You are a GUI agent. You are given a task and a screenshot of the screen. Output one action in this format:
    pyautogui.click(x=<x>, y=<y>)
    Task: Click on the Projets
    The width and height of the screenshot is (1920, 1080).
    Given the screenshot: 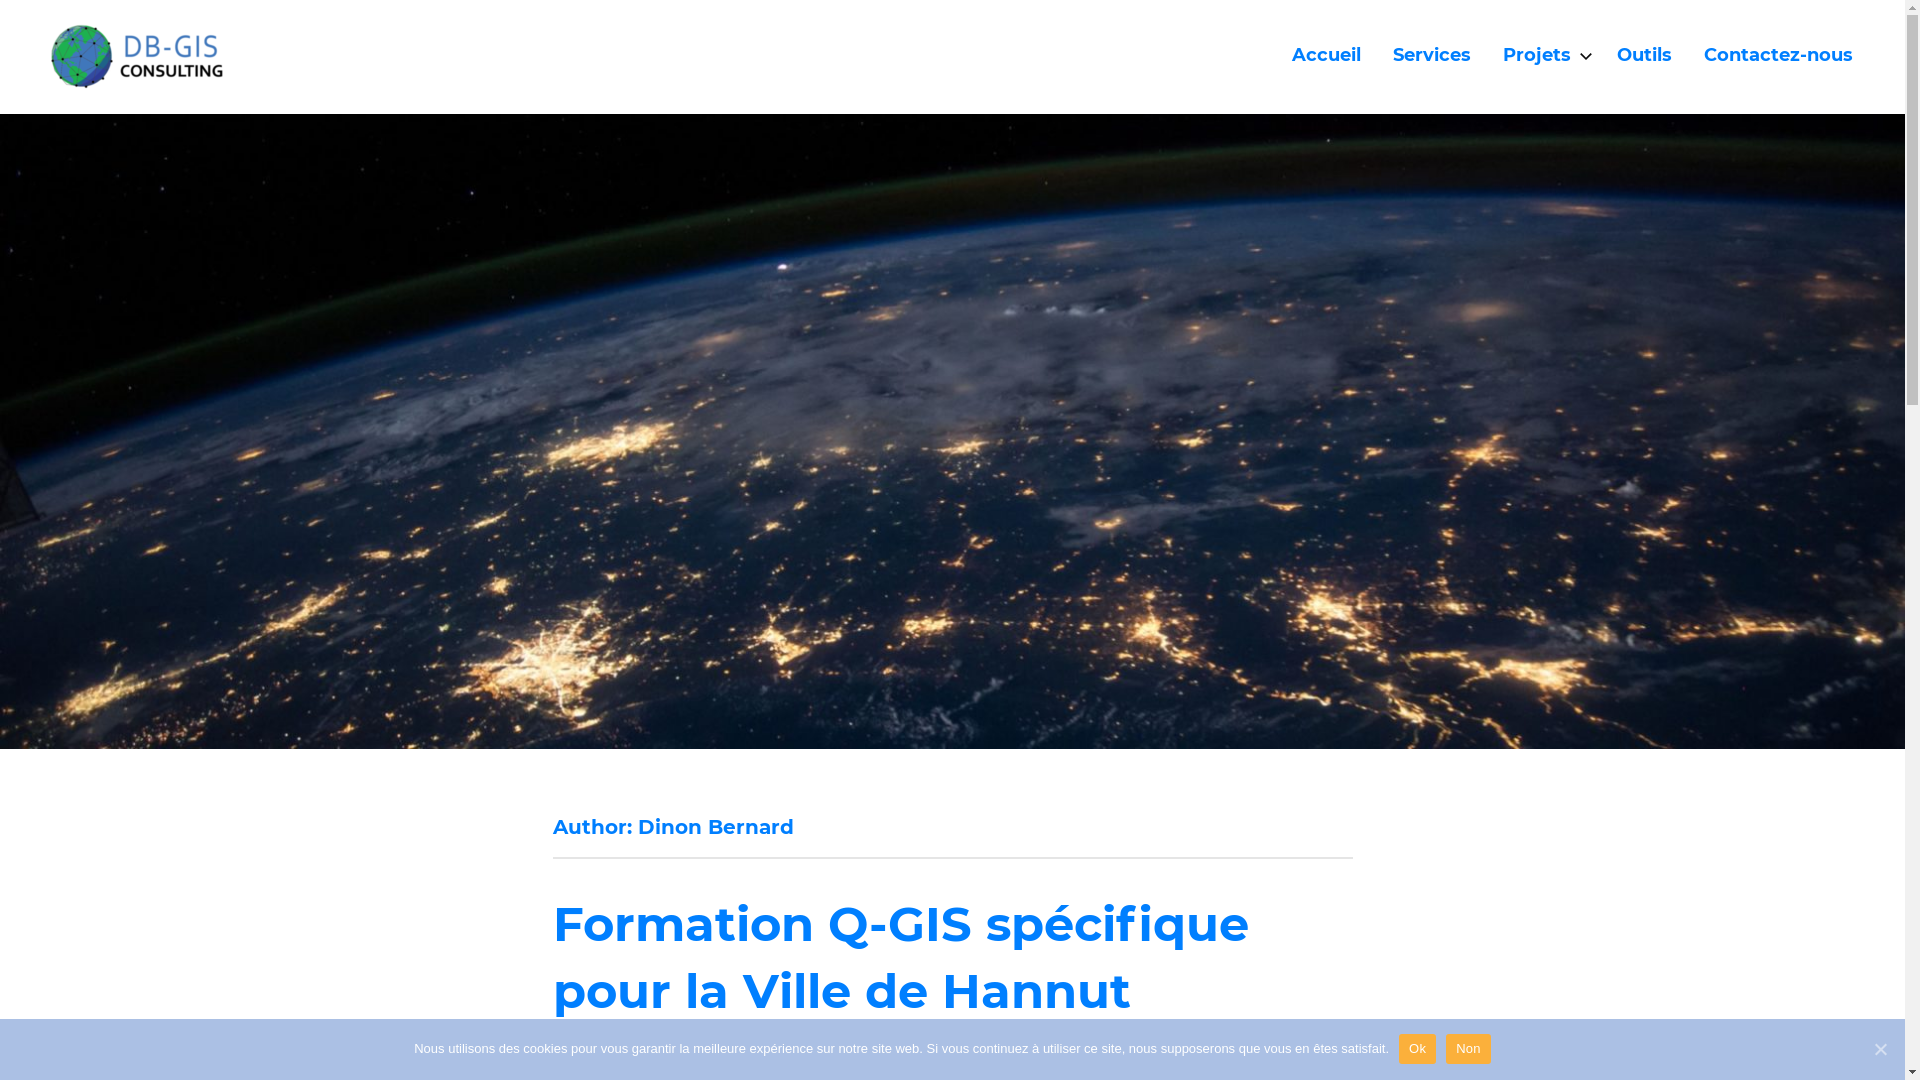 What is the action you would take?
    pyautogui.click(x=1544, y=57)
    